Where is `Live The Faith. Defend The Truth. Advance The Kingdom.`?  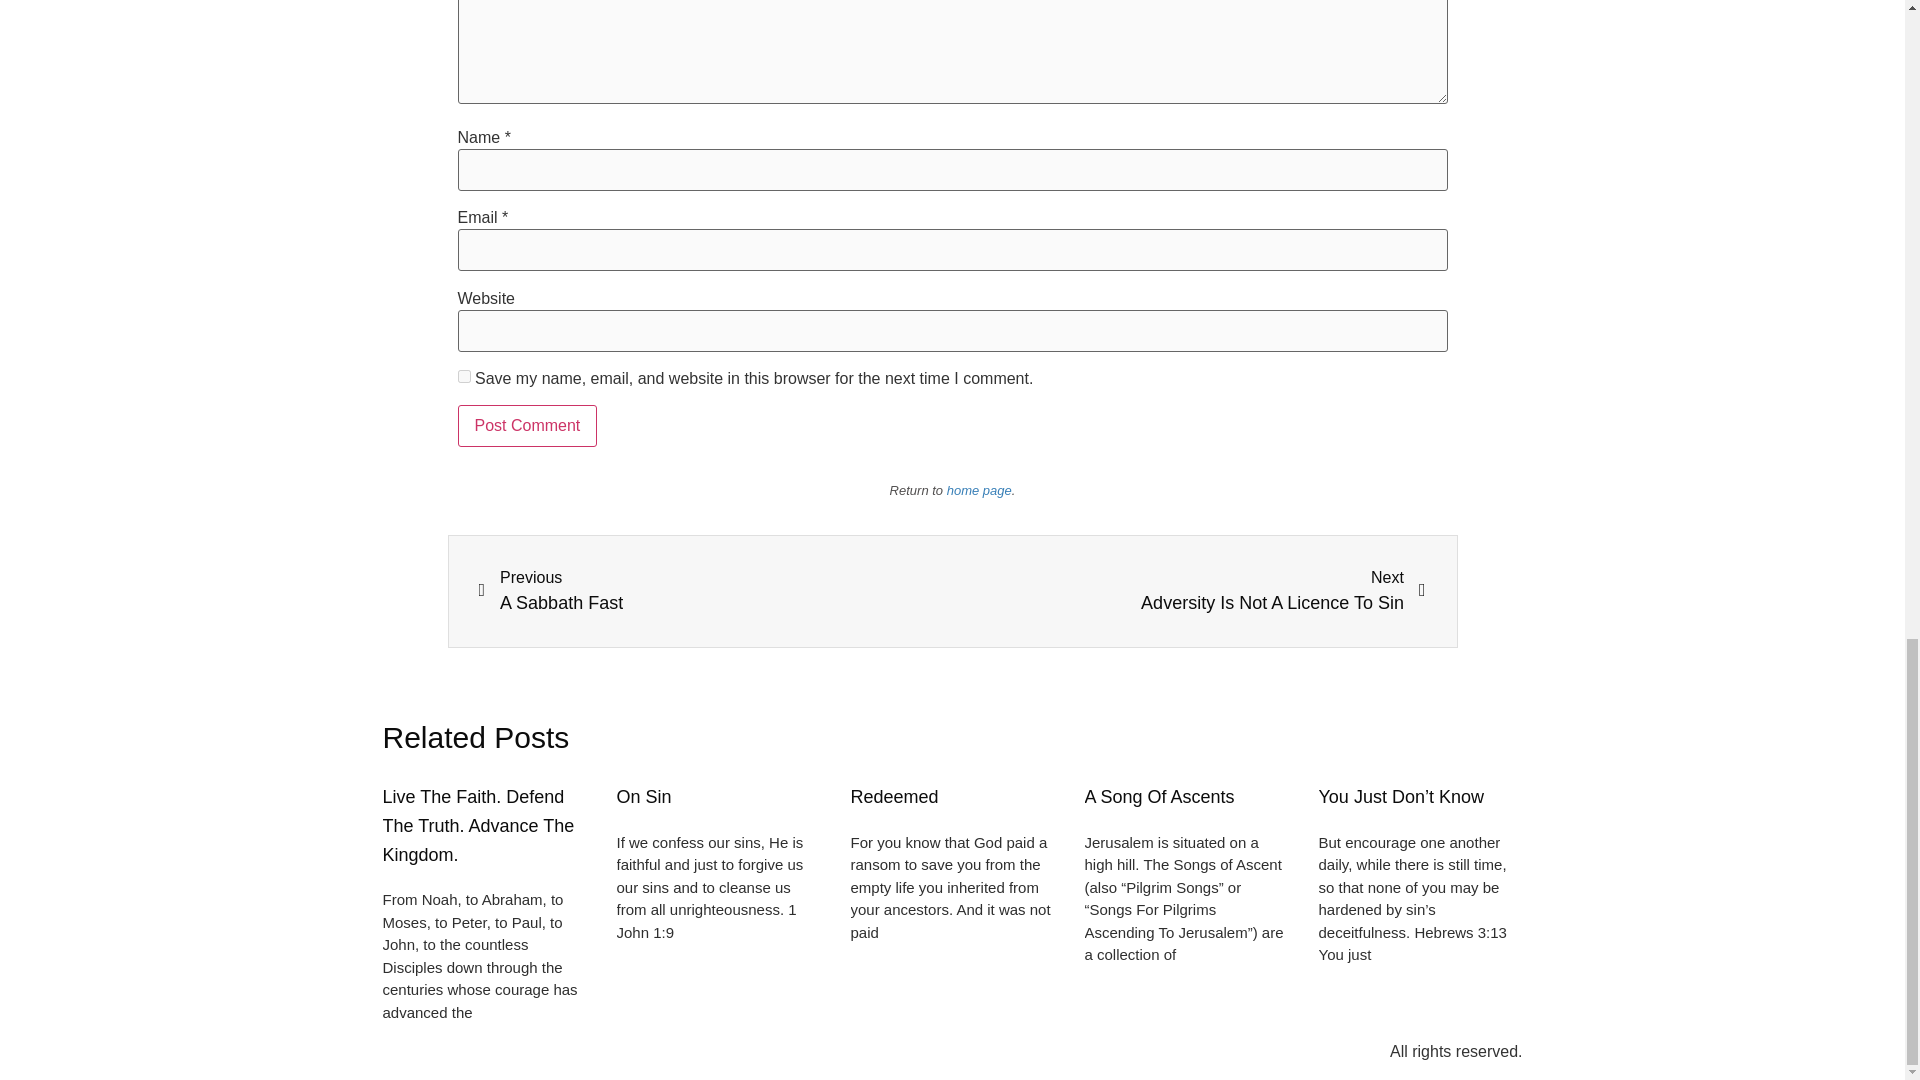 Live The Faith. Defend The Truth. Advance The Kingdom. is located at coordinates (528, 426).